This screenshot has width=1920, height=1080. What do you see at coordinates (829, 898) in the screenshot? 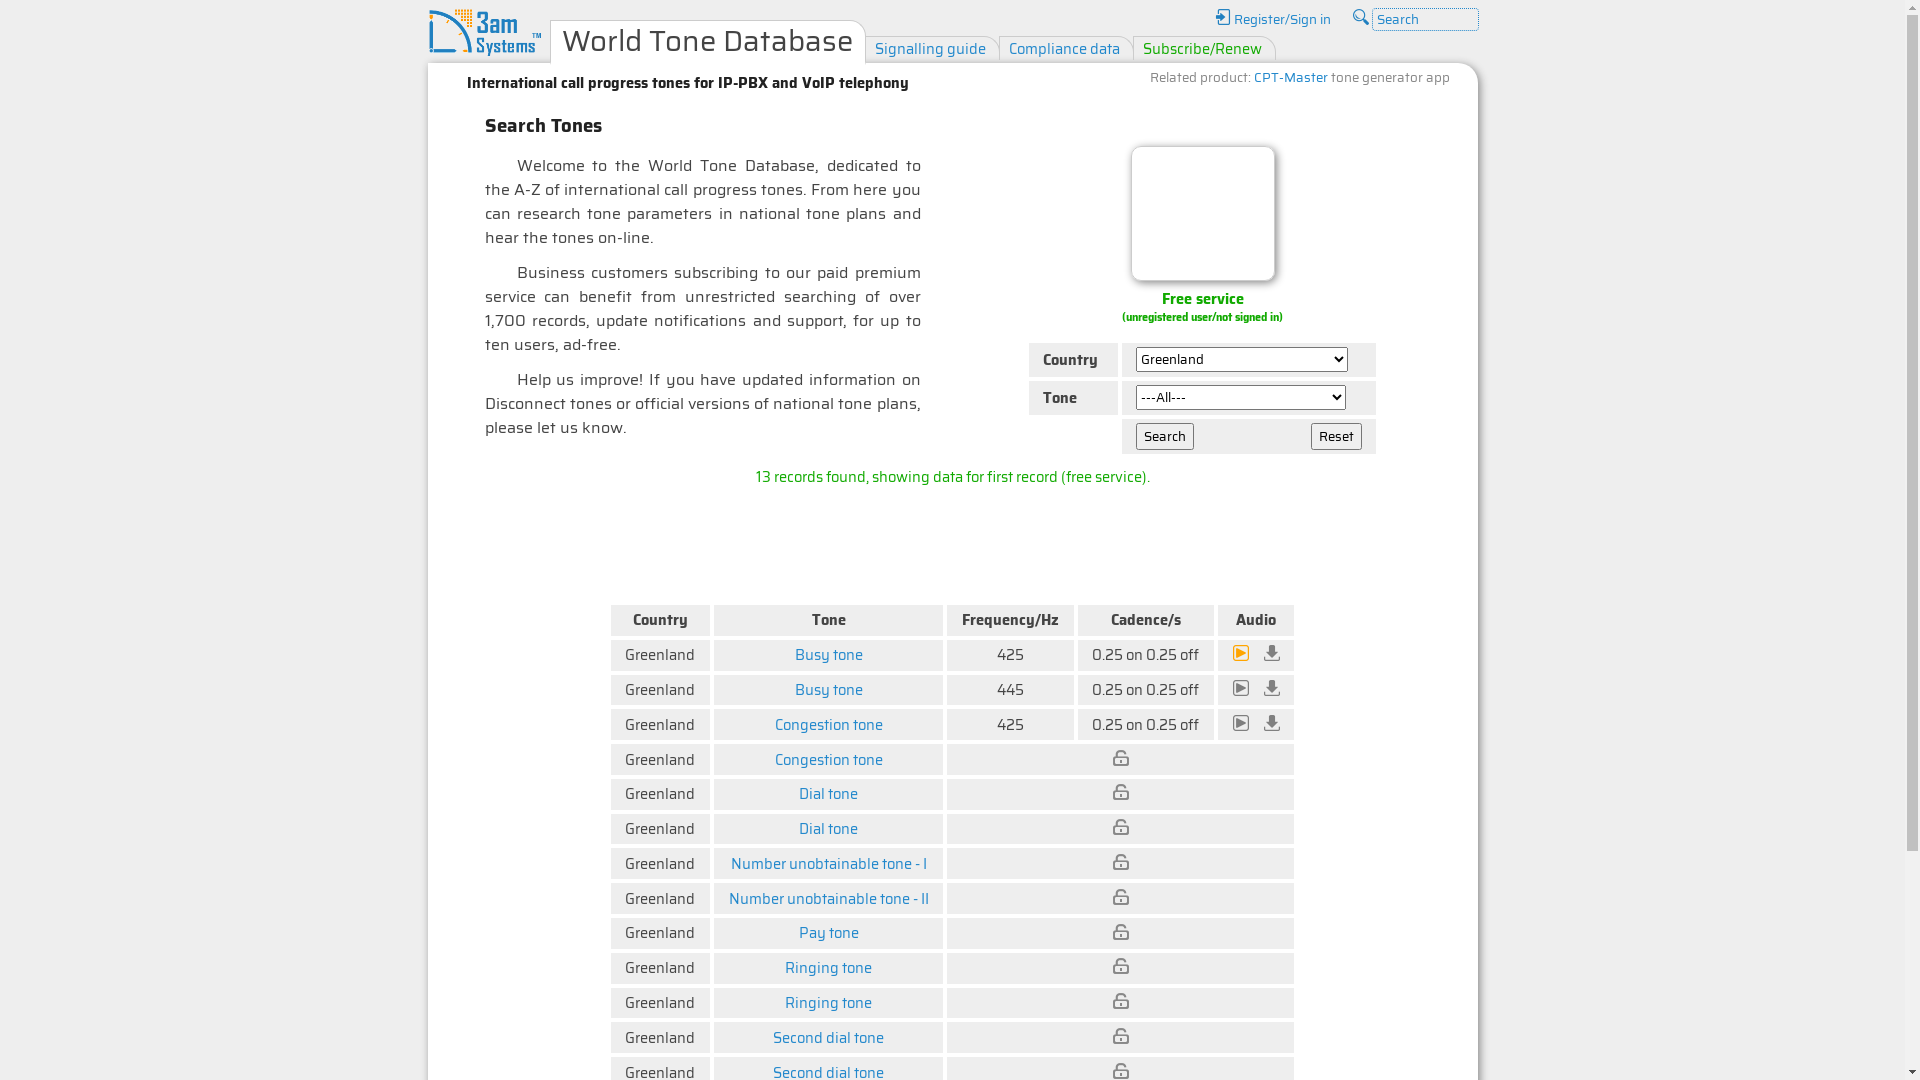
I see `Number unobtainable tone - II` at bounding box center [829, 898].